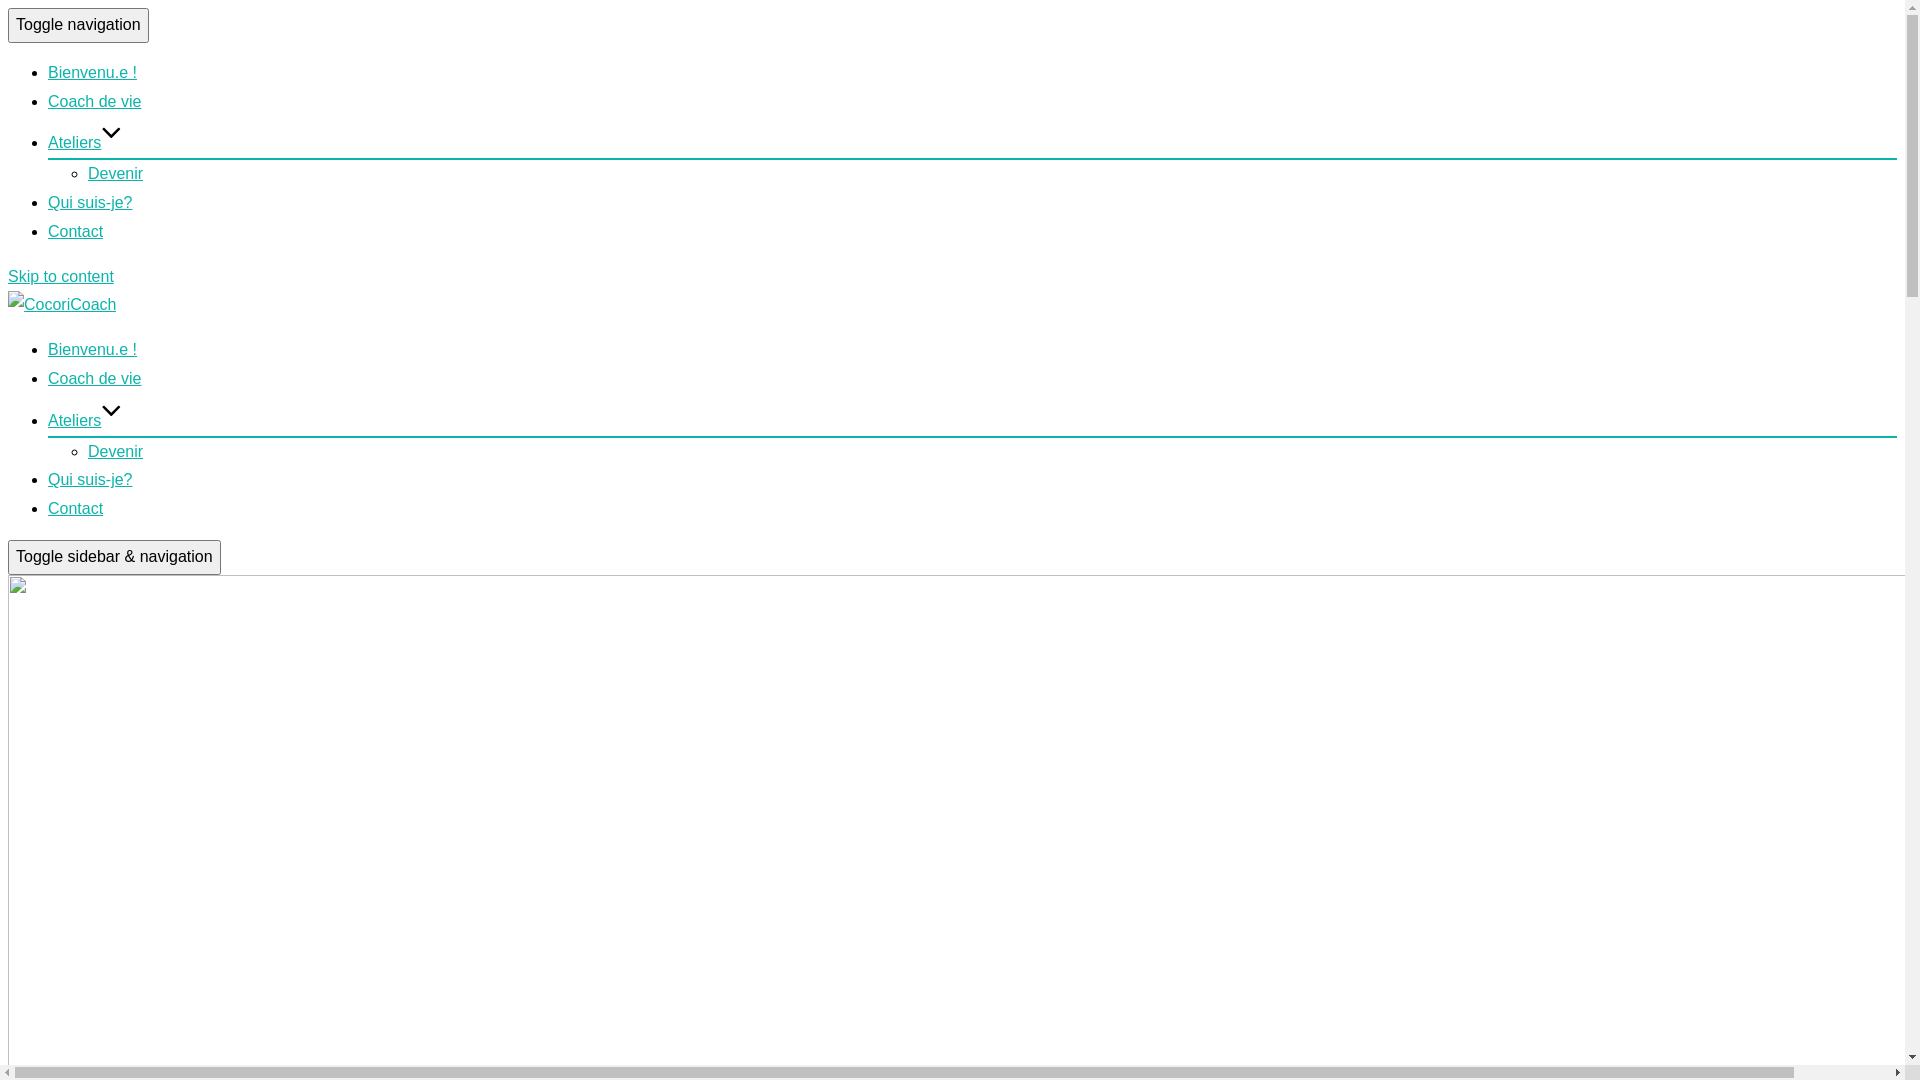 The width and height of the screenshot is (1920, 1080). What do you see at coordinates (90, 480) in the screenshot?
I see `Qui suis-je?` at bounding box center [90, 480].